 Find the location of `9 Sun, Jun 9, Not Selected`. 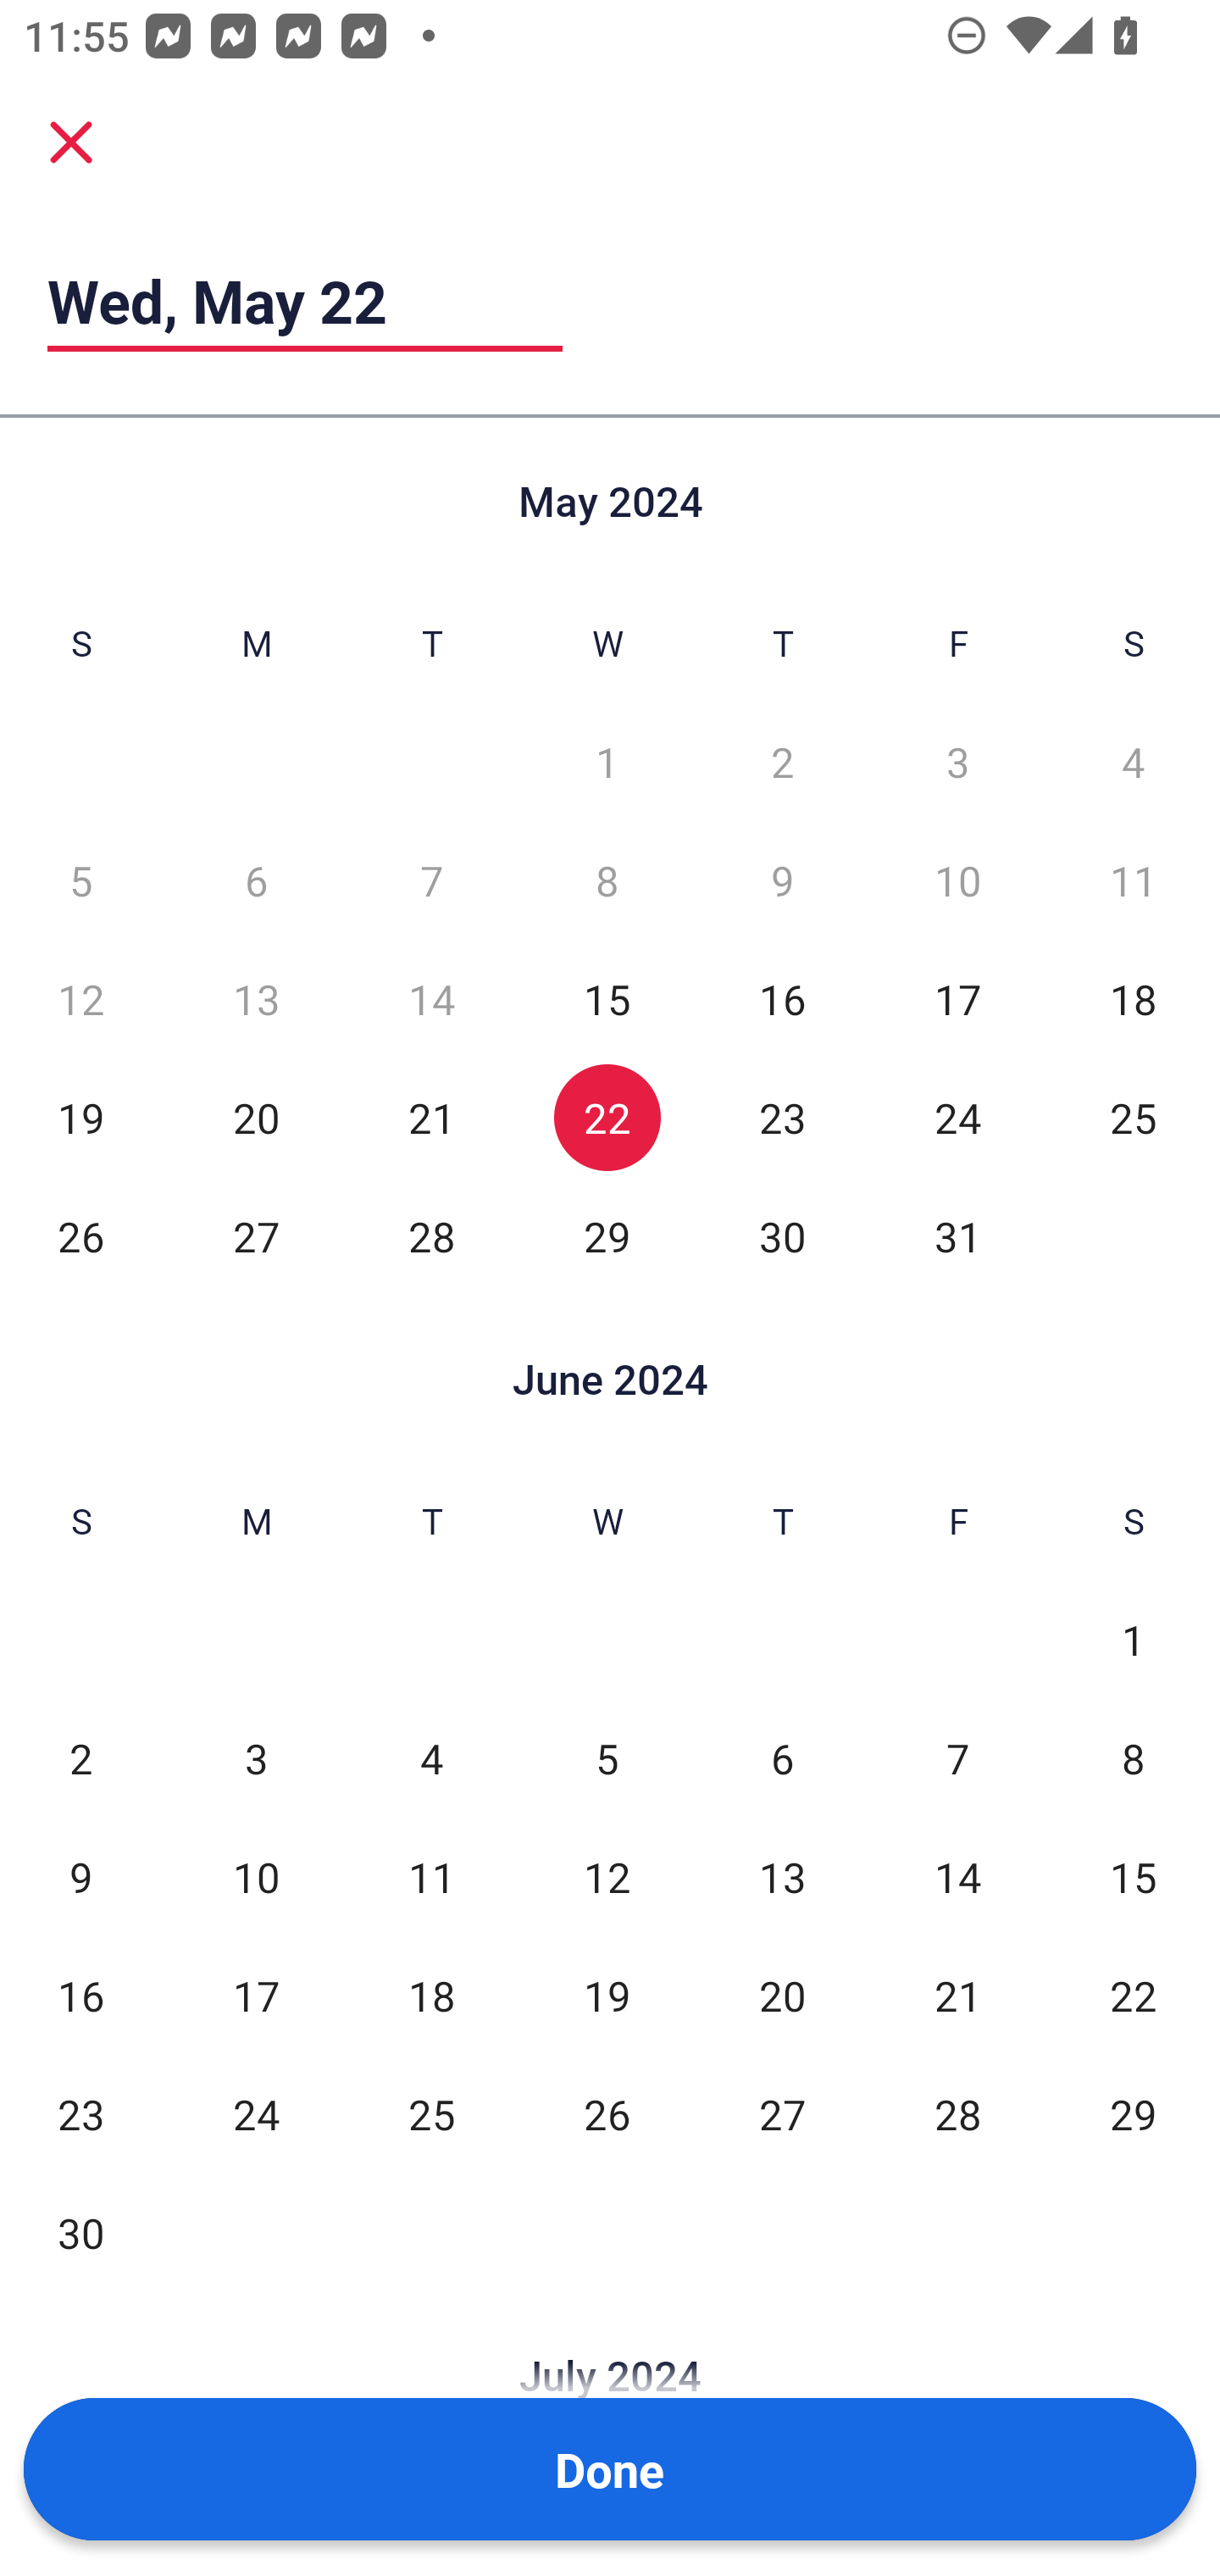

9 Sun, Jun 9, Not Selected is located at coordinates (80, 1878).